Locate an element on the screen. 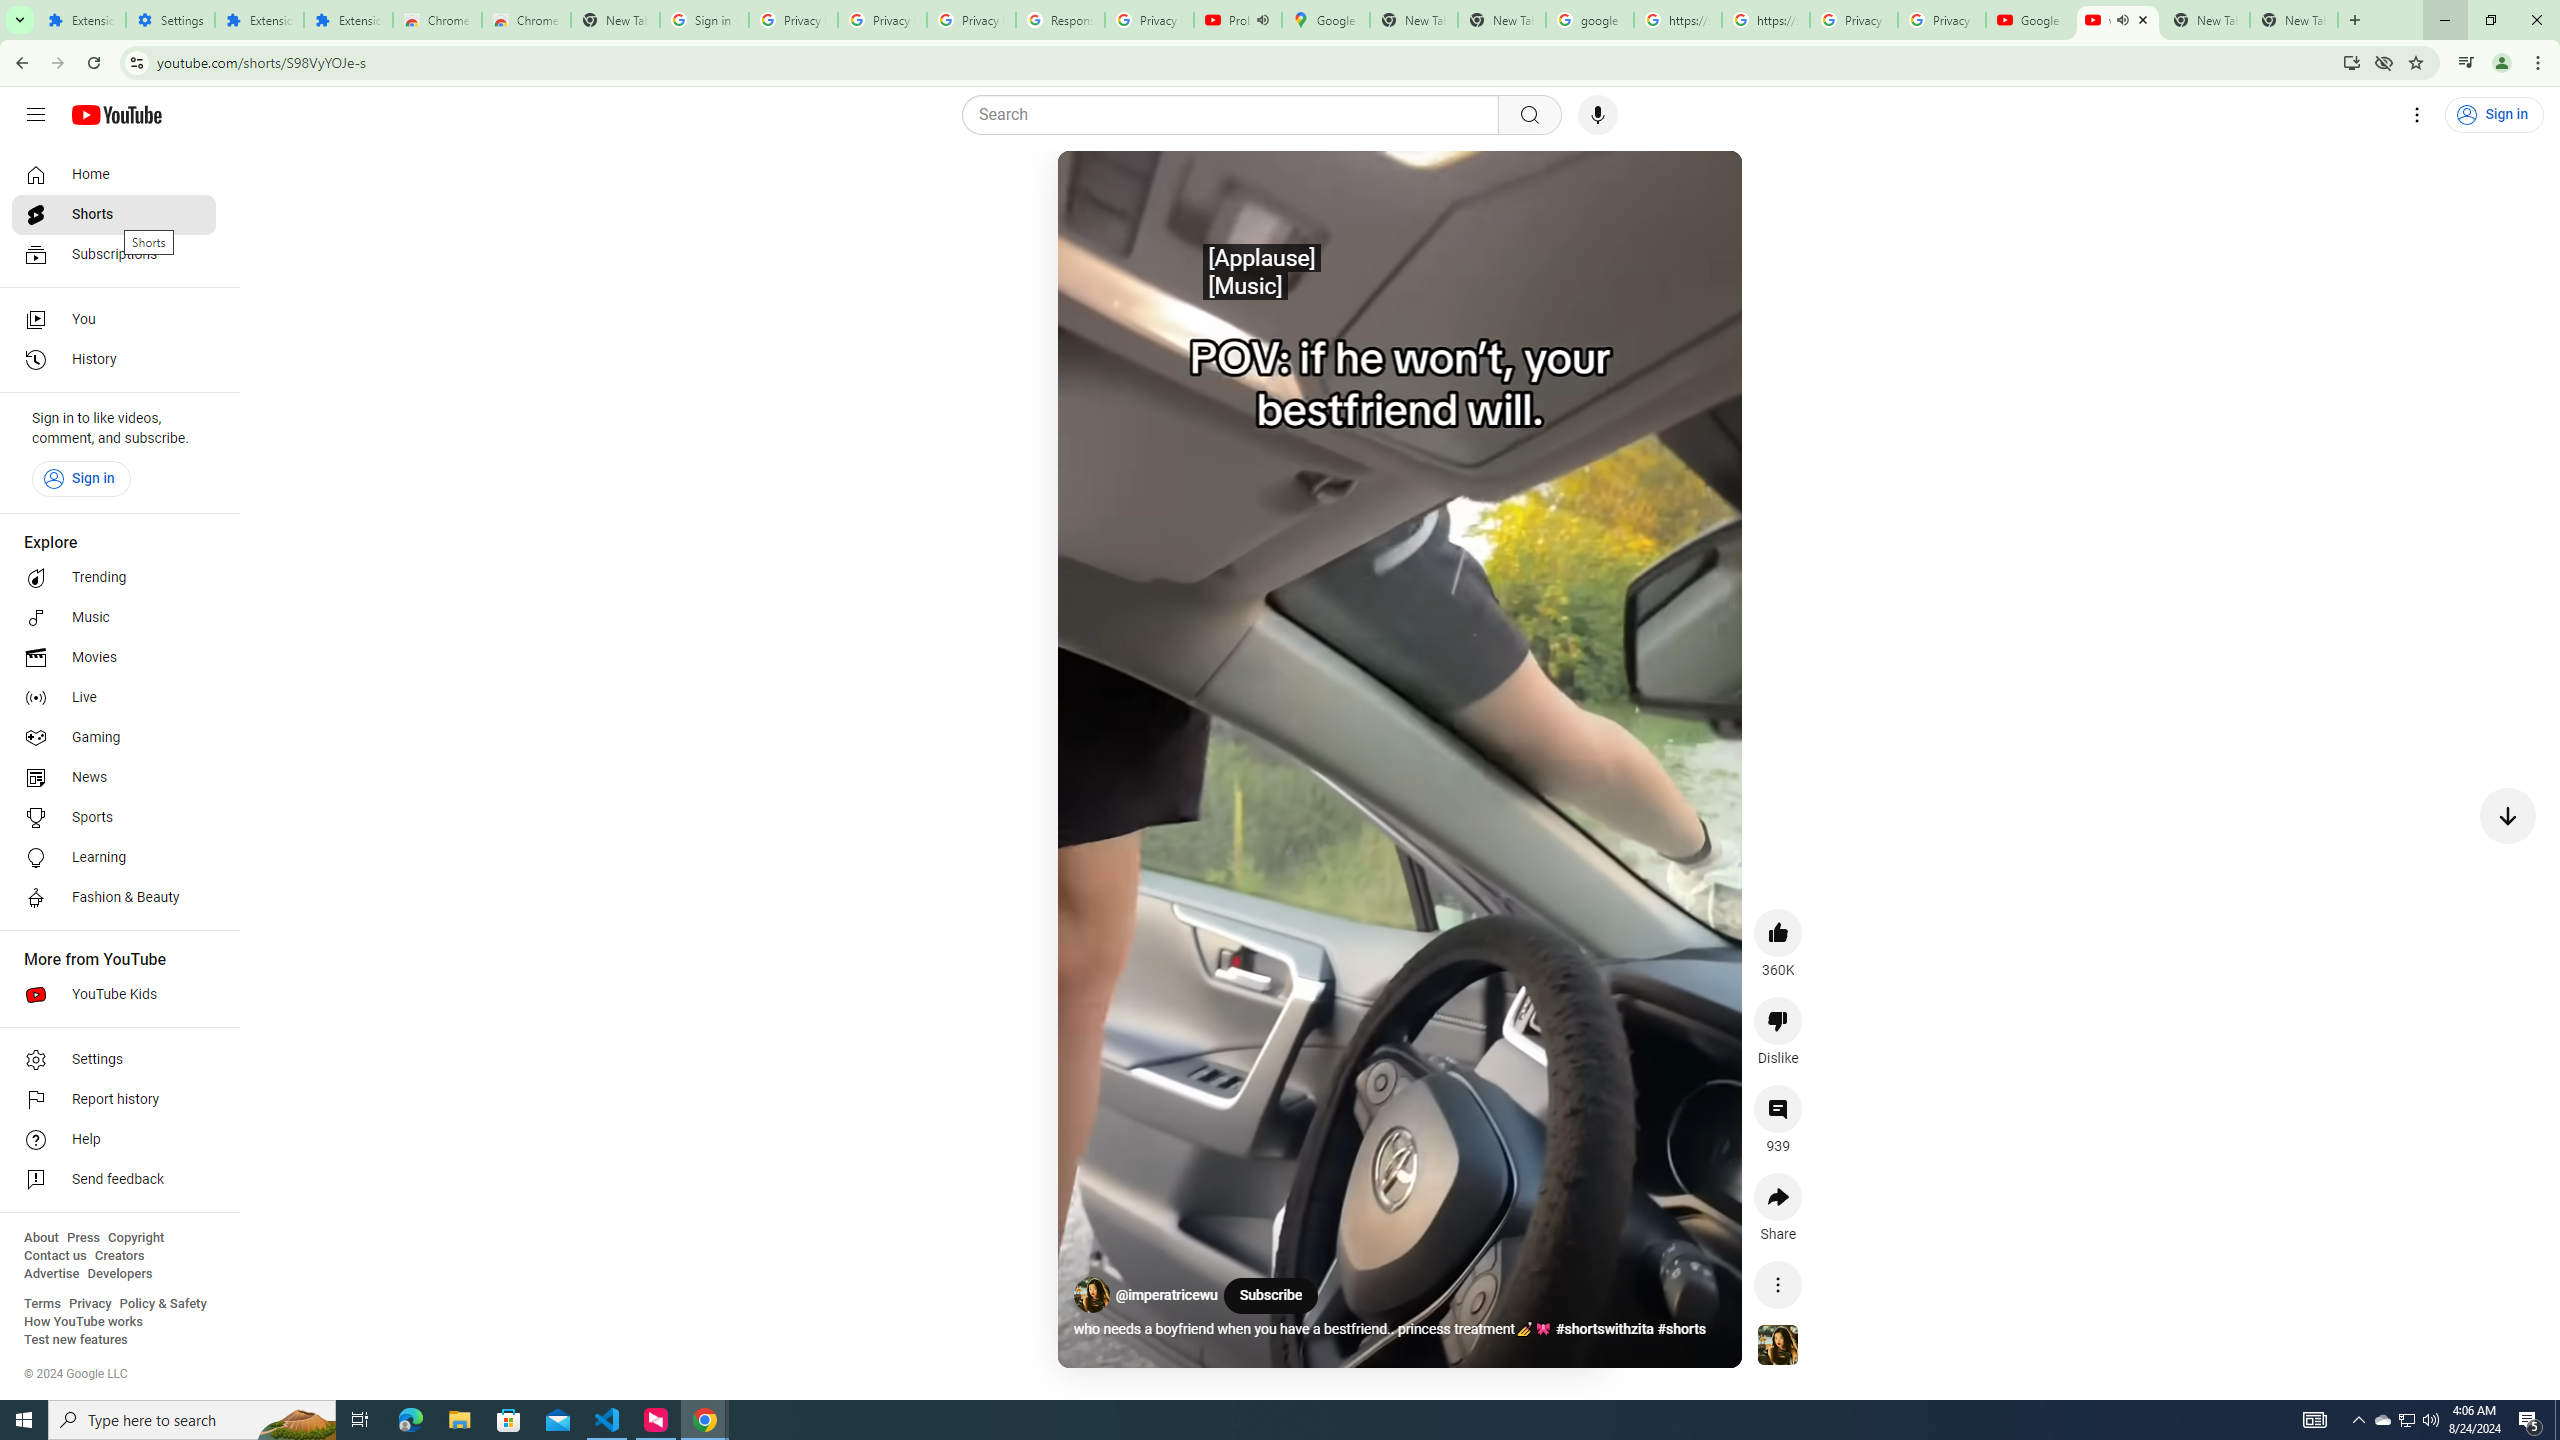 This screenshot has width=2560, height=1440. Settings is located at coordinates (171, 20).